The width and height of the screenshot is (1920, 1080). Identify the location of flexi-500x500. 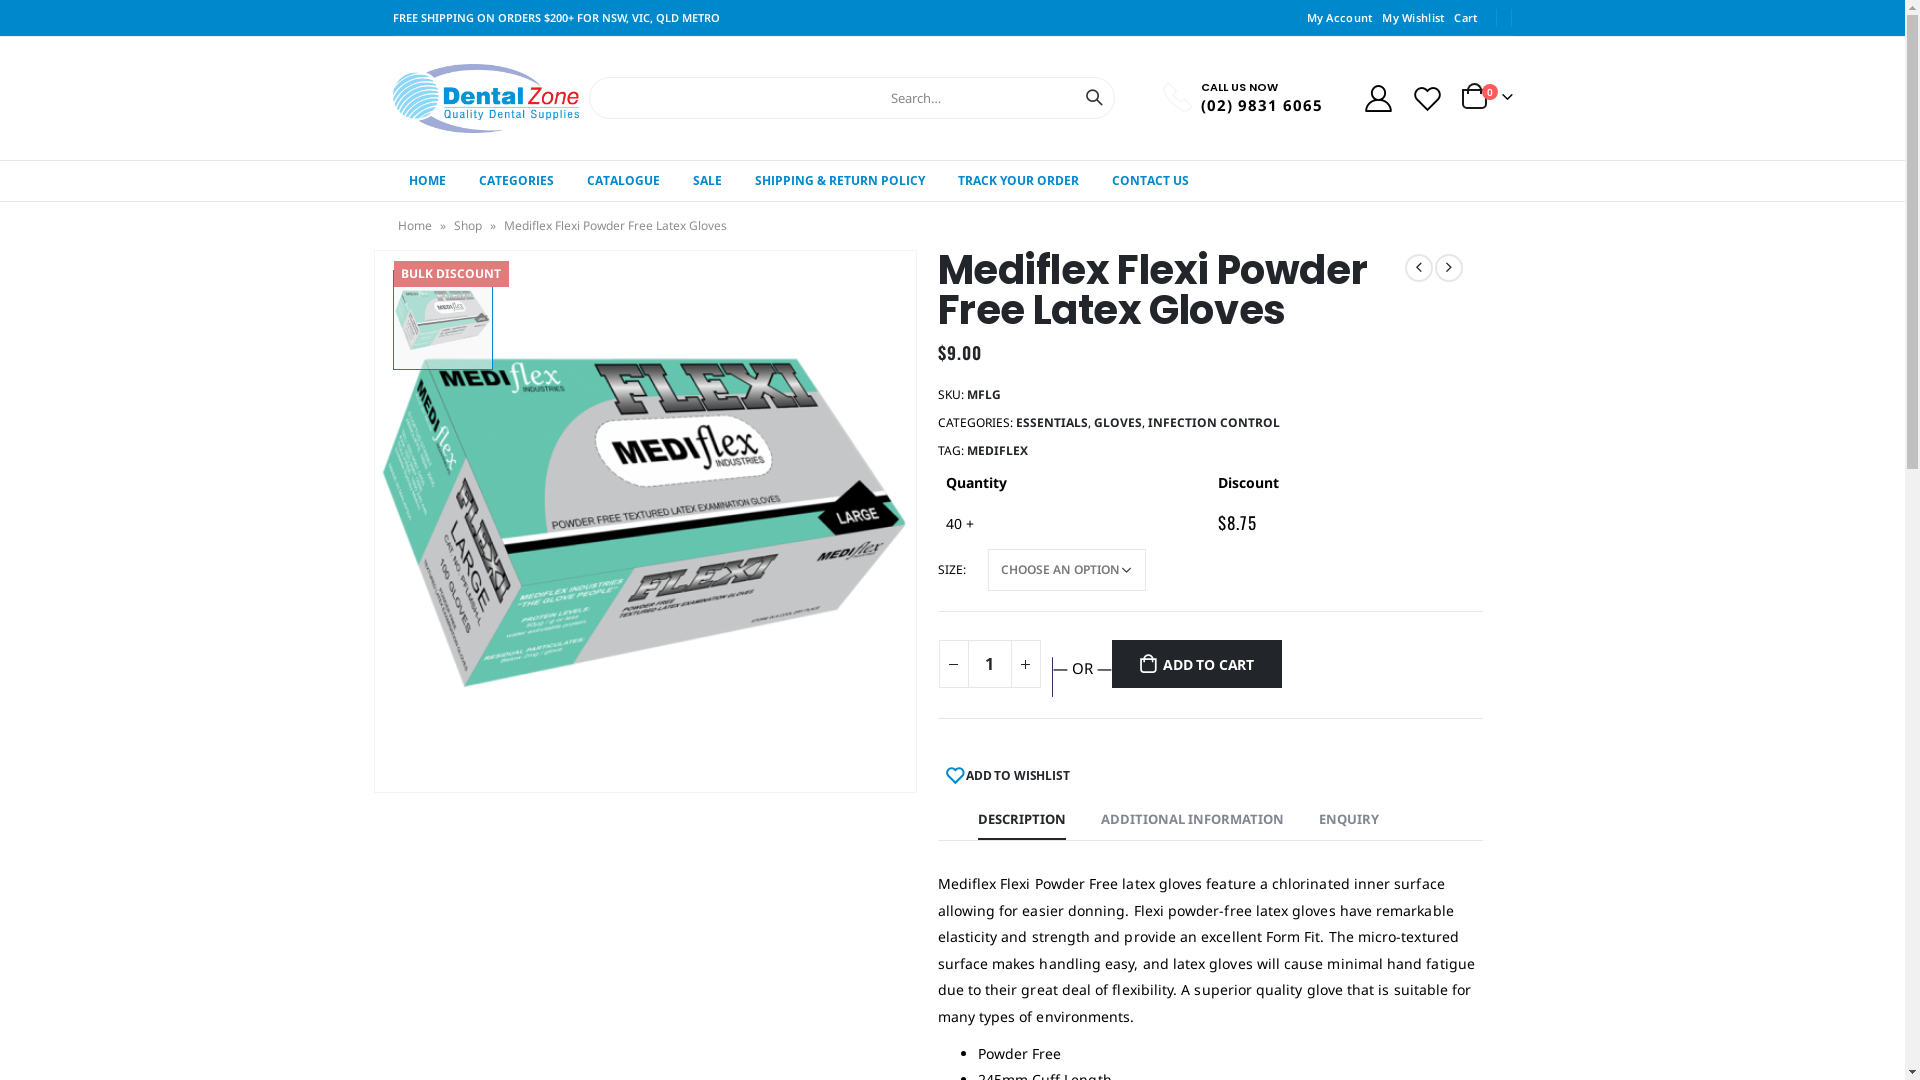
(644, 522).